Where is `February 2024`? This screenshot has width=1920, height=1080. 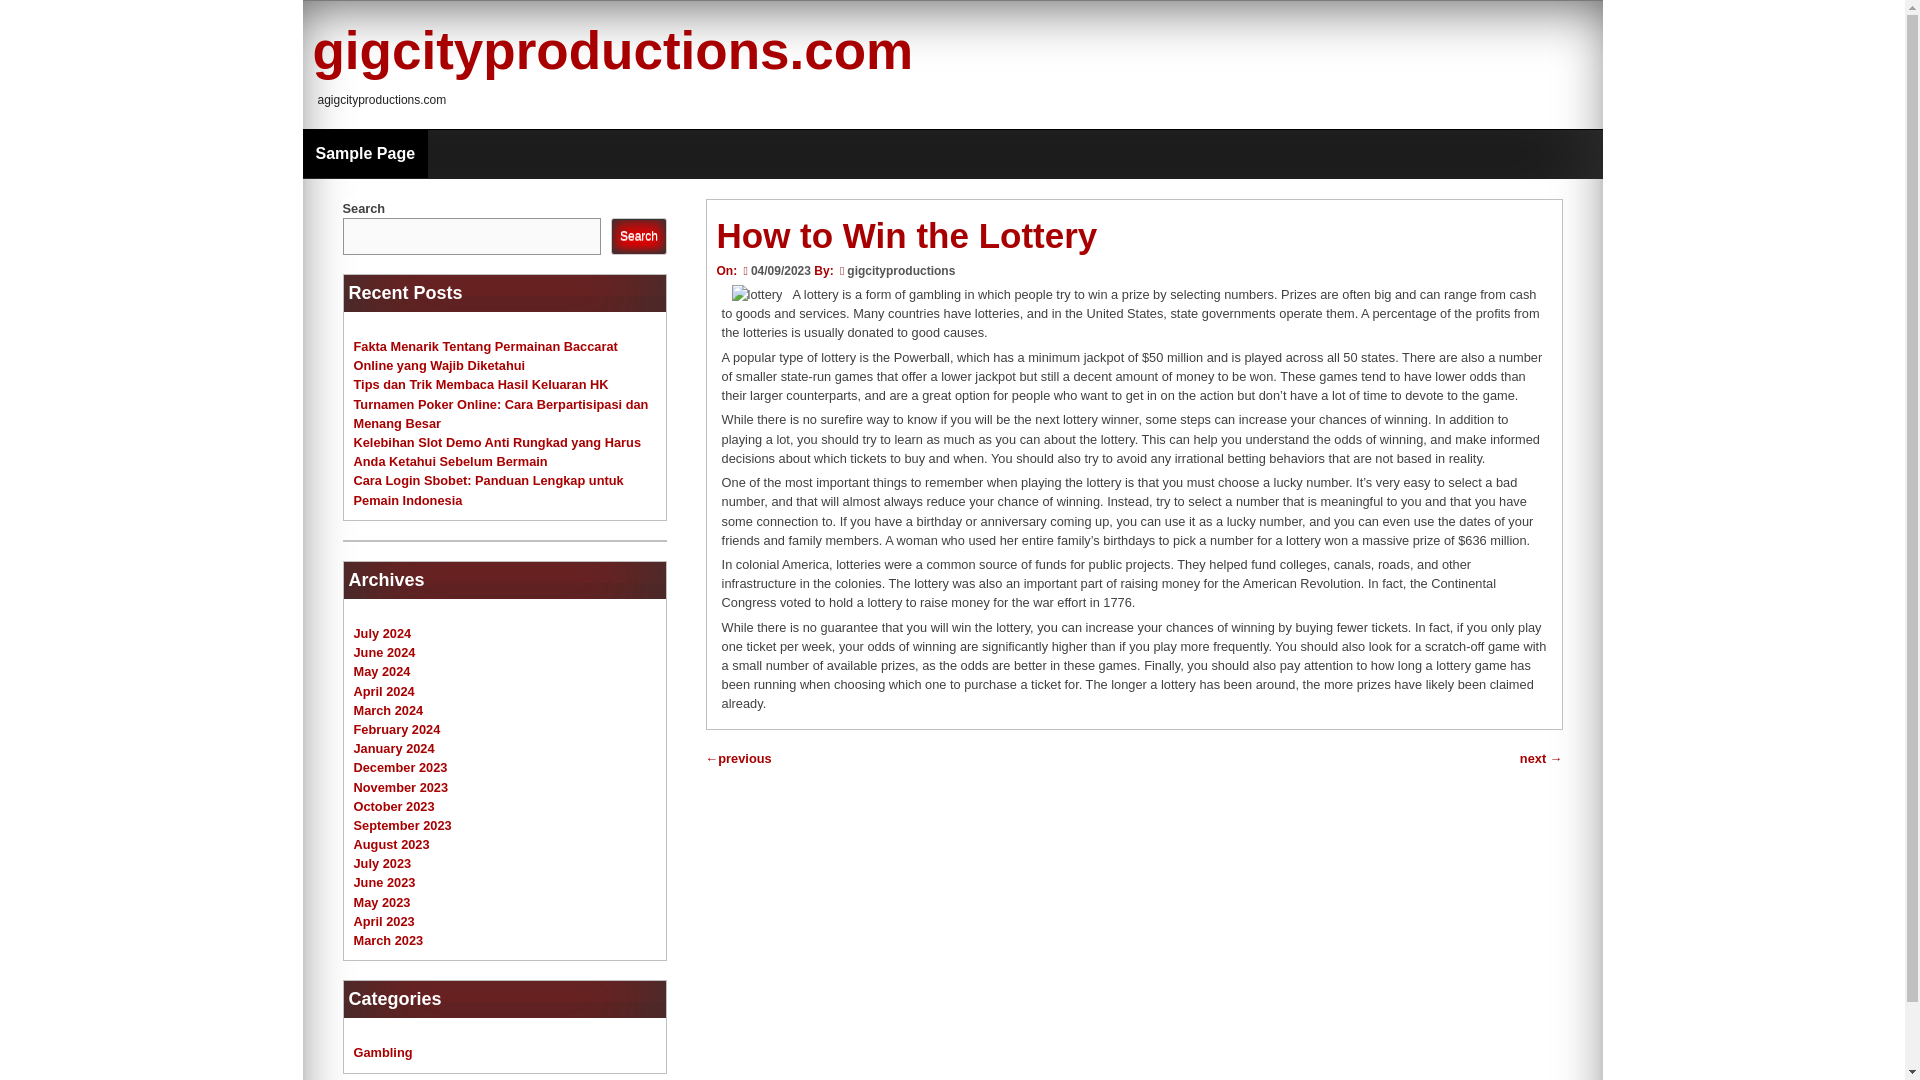
February 2024 is located at coordinates (397, 729).